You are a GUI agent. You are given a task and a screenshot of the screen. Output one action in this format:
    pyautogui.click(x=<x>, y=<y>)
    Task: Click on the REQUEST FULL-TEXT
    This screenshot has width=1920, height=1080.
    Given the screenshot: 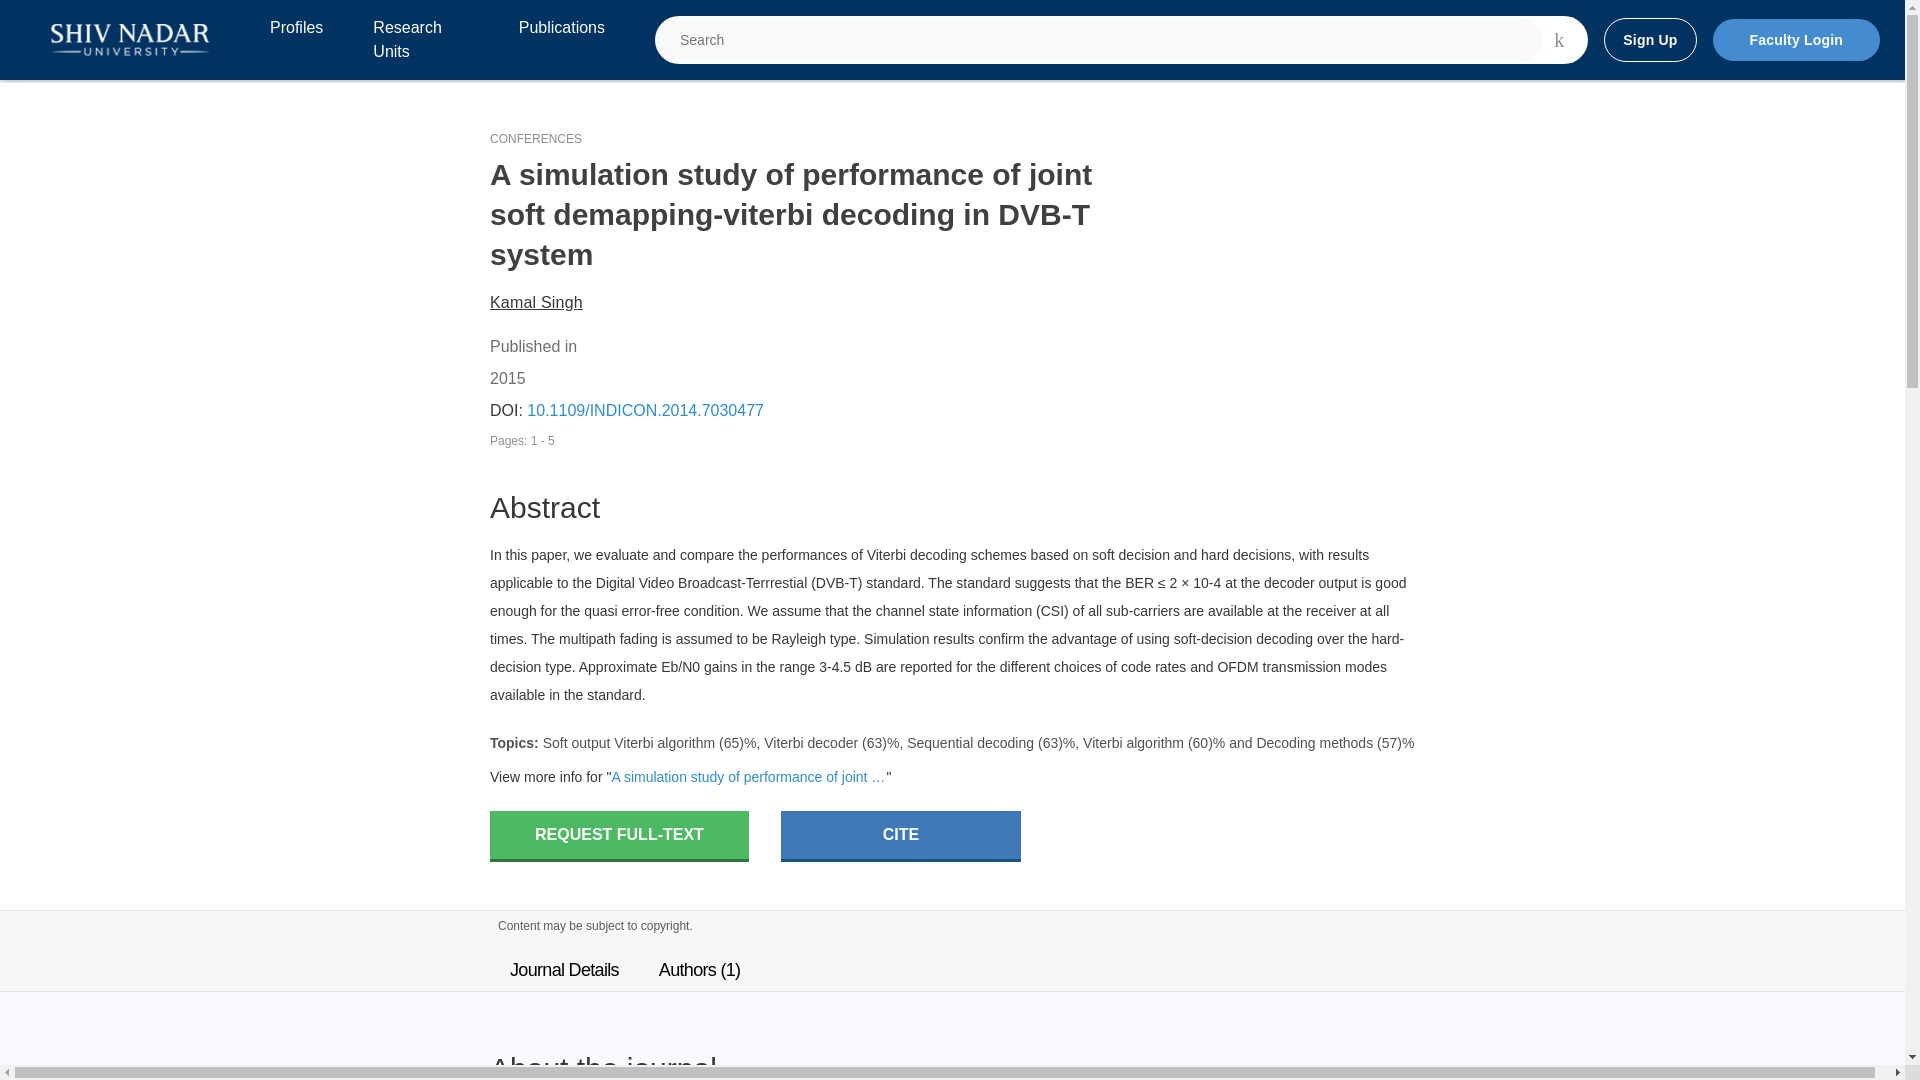 What is the action you would take?
    pyautogui.click(x=618, y=836)
    